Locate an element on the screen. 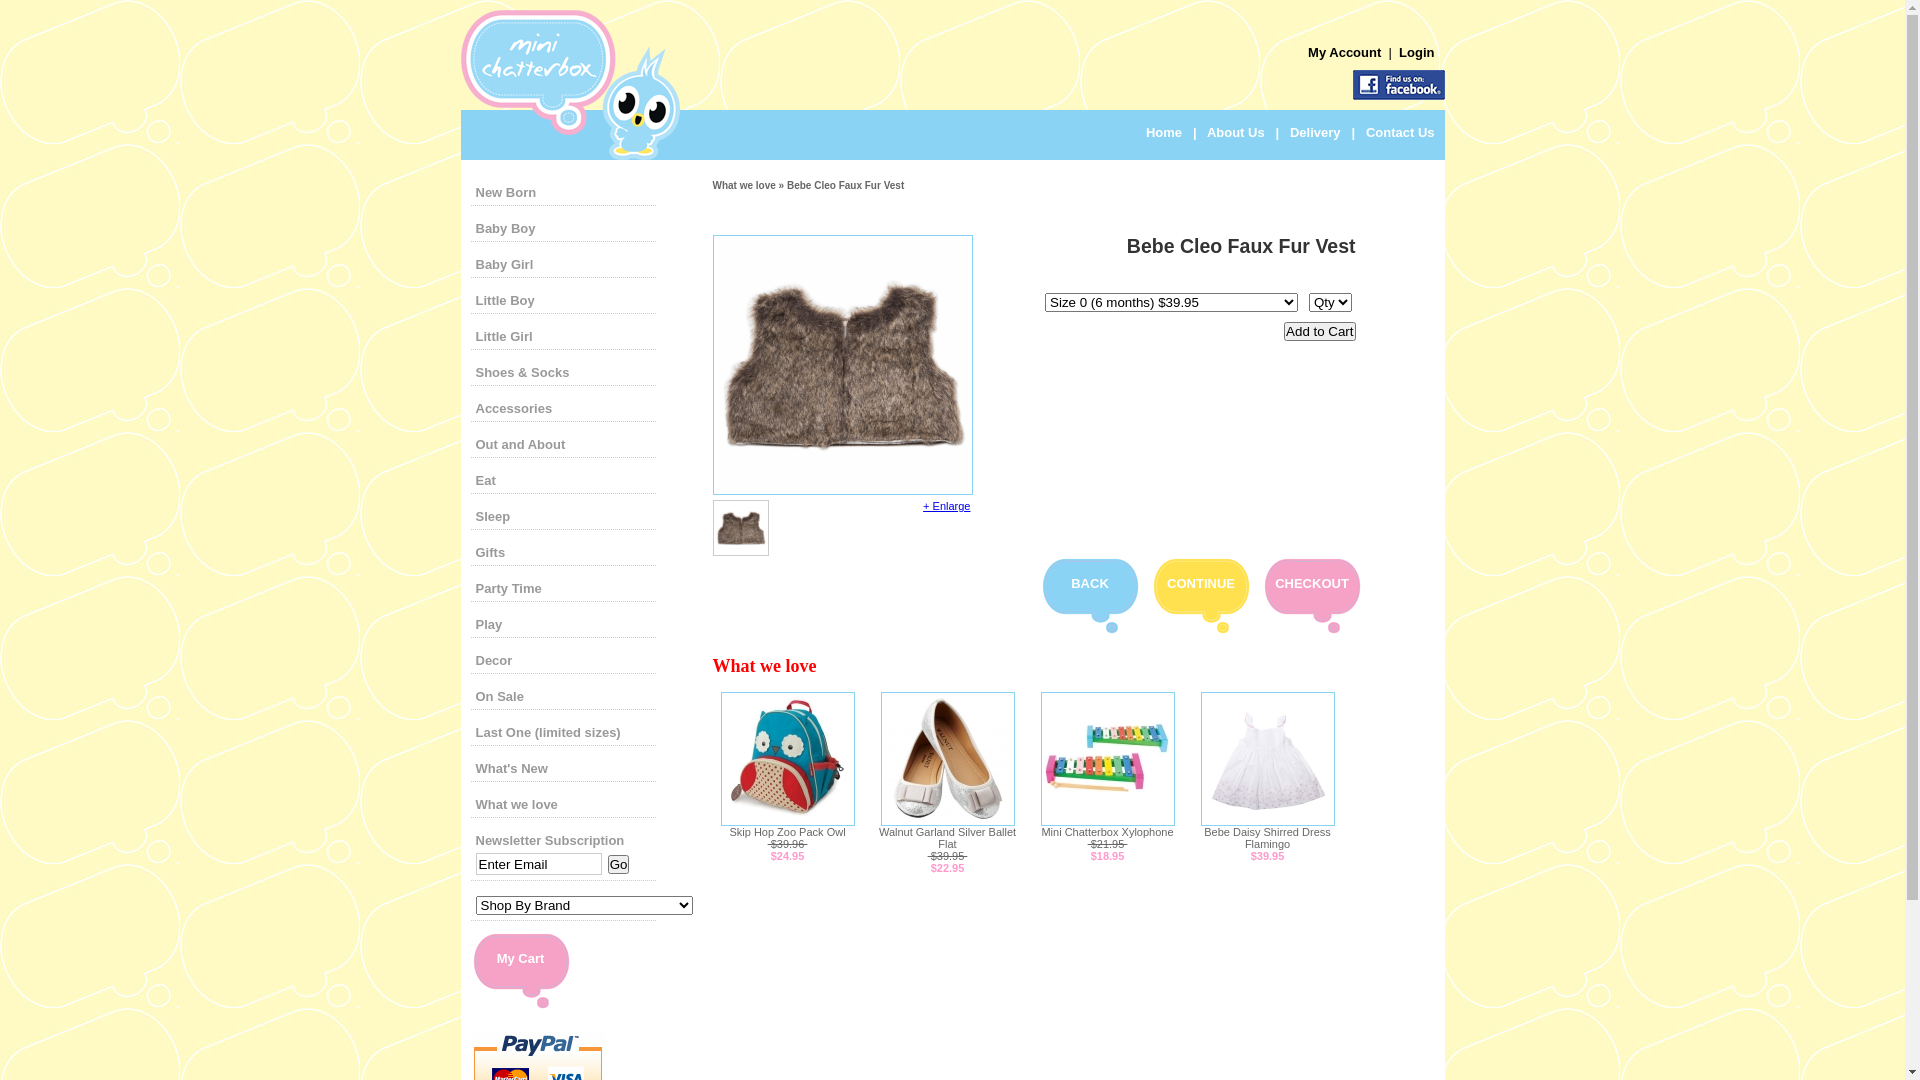 The width and height of the screenshot is (1920, 1080). BACK is located at coordinates (1090, 584).